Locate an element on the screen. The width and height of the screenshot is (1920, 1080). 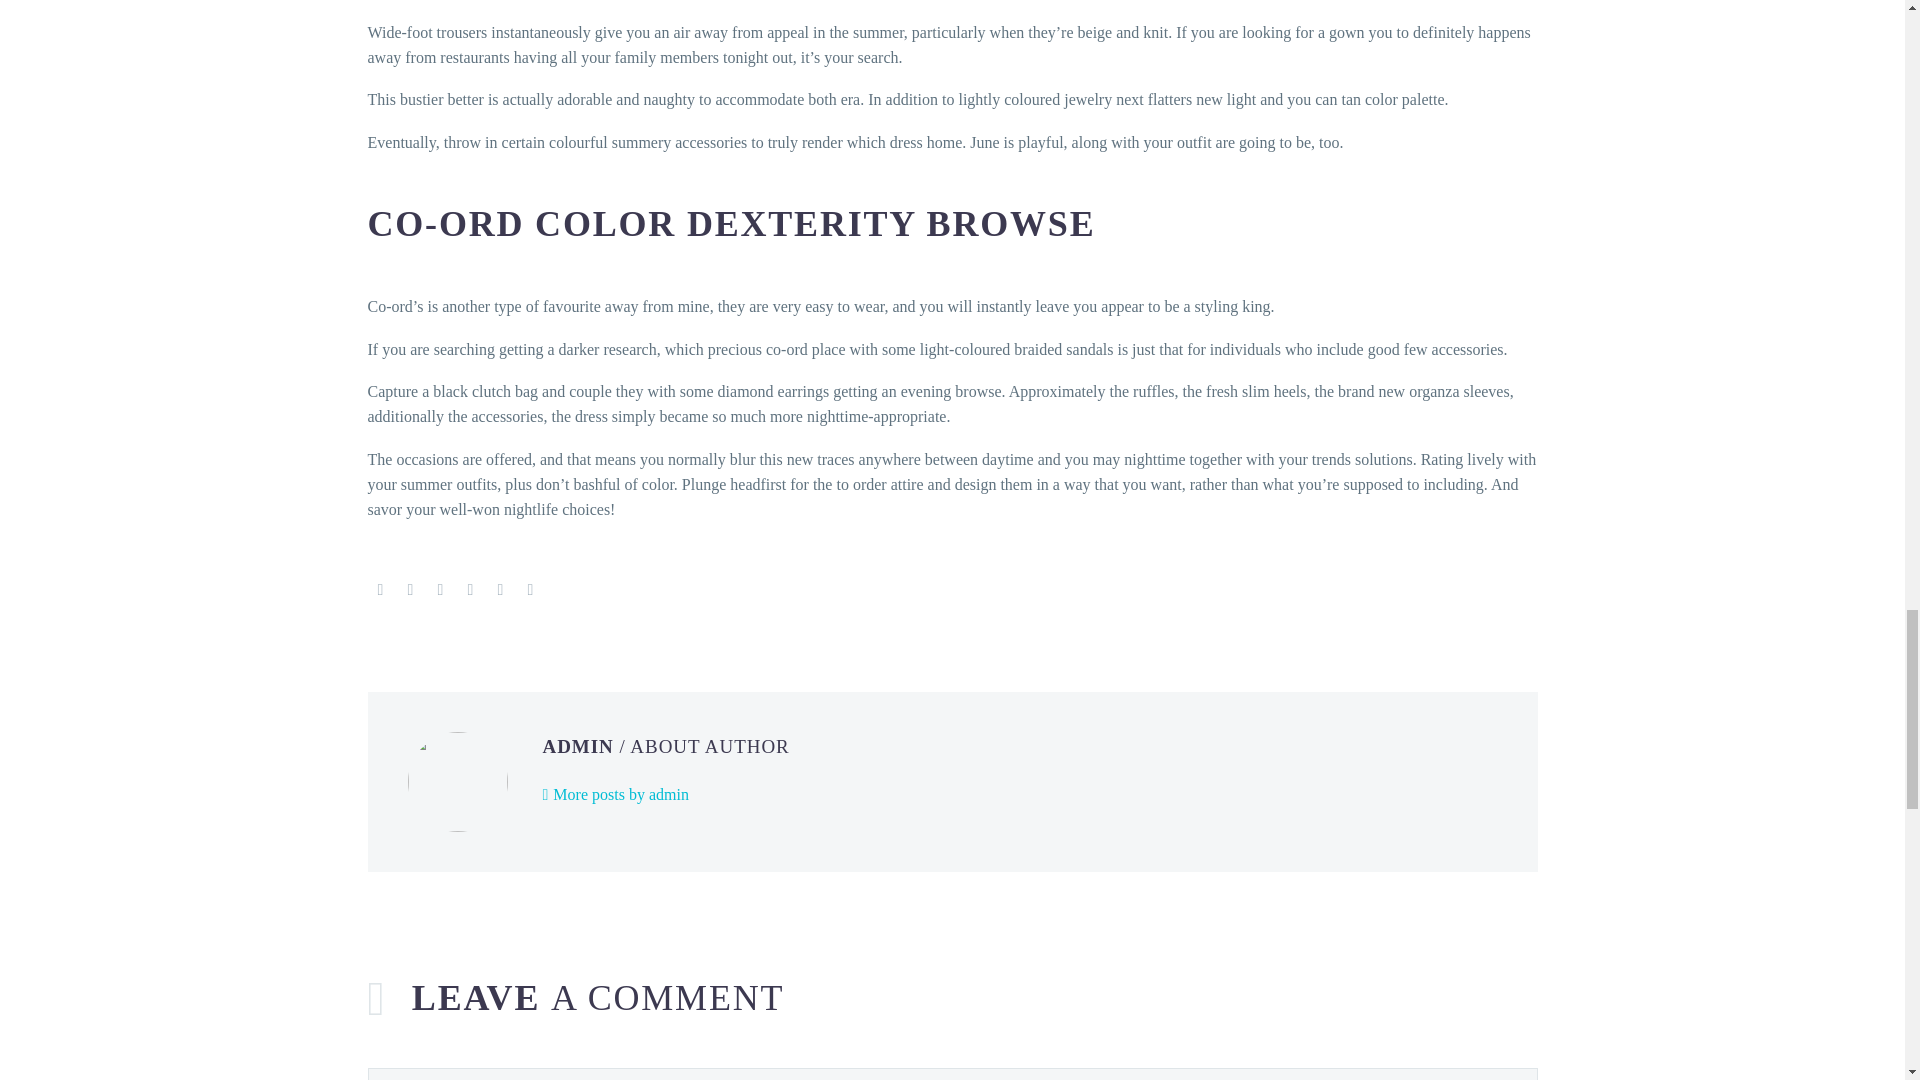
Facebook is located at coordinates (380, 590).